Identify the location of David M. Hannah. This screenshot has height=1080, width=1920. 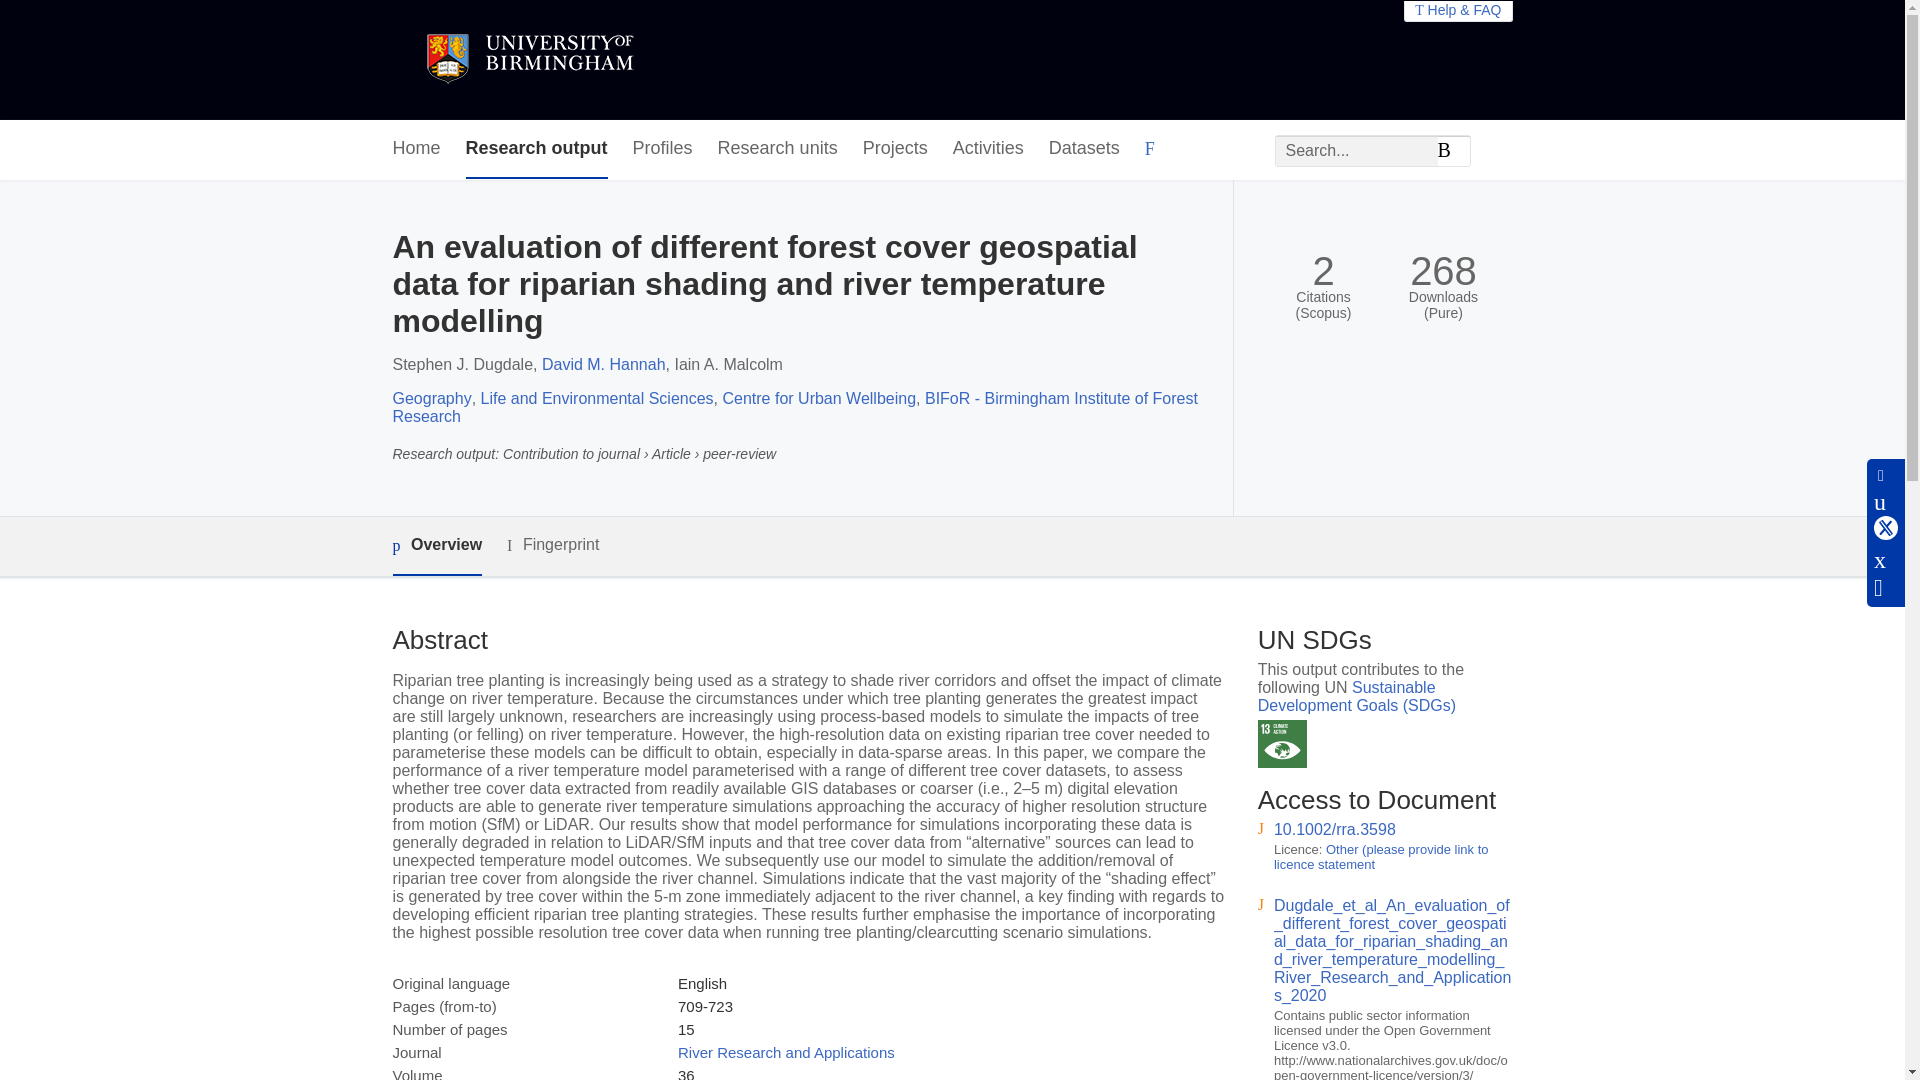
(604, 364).